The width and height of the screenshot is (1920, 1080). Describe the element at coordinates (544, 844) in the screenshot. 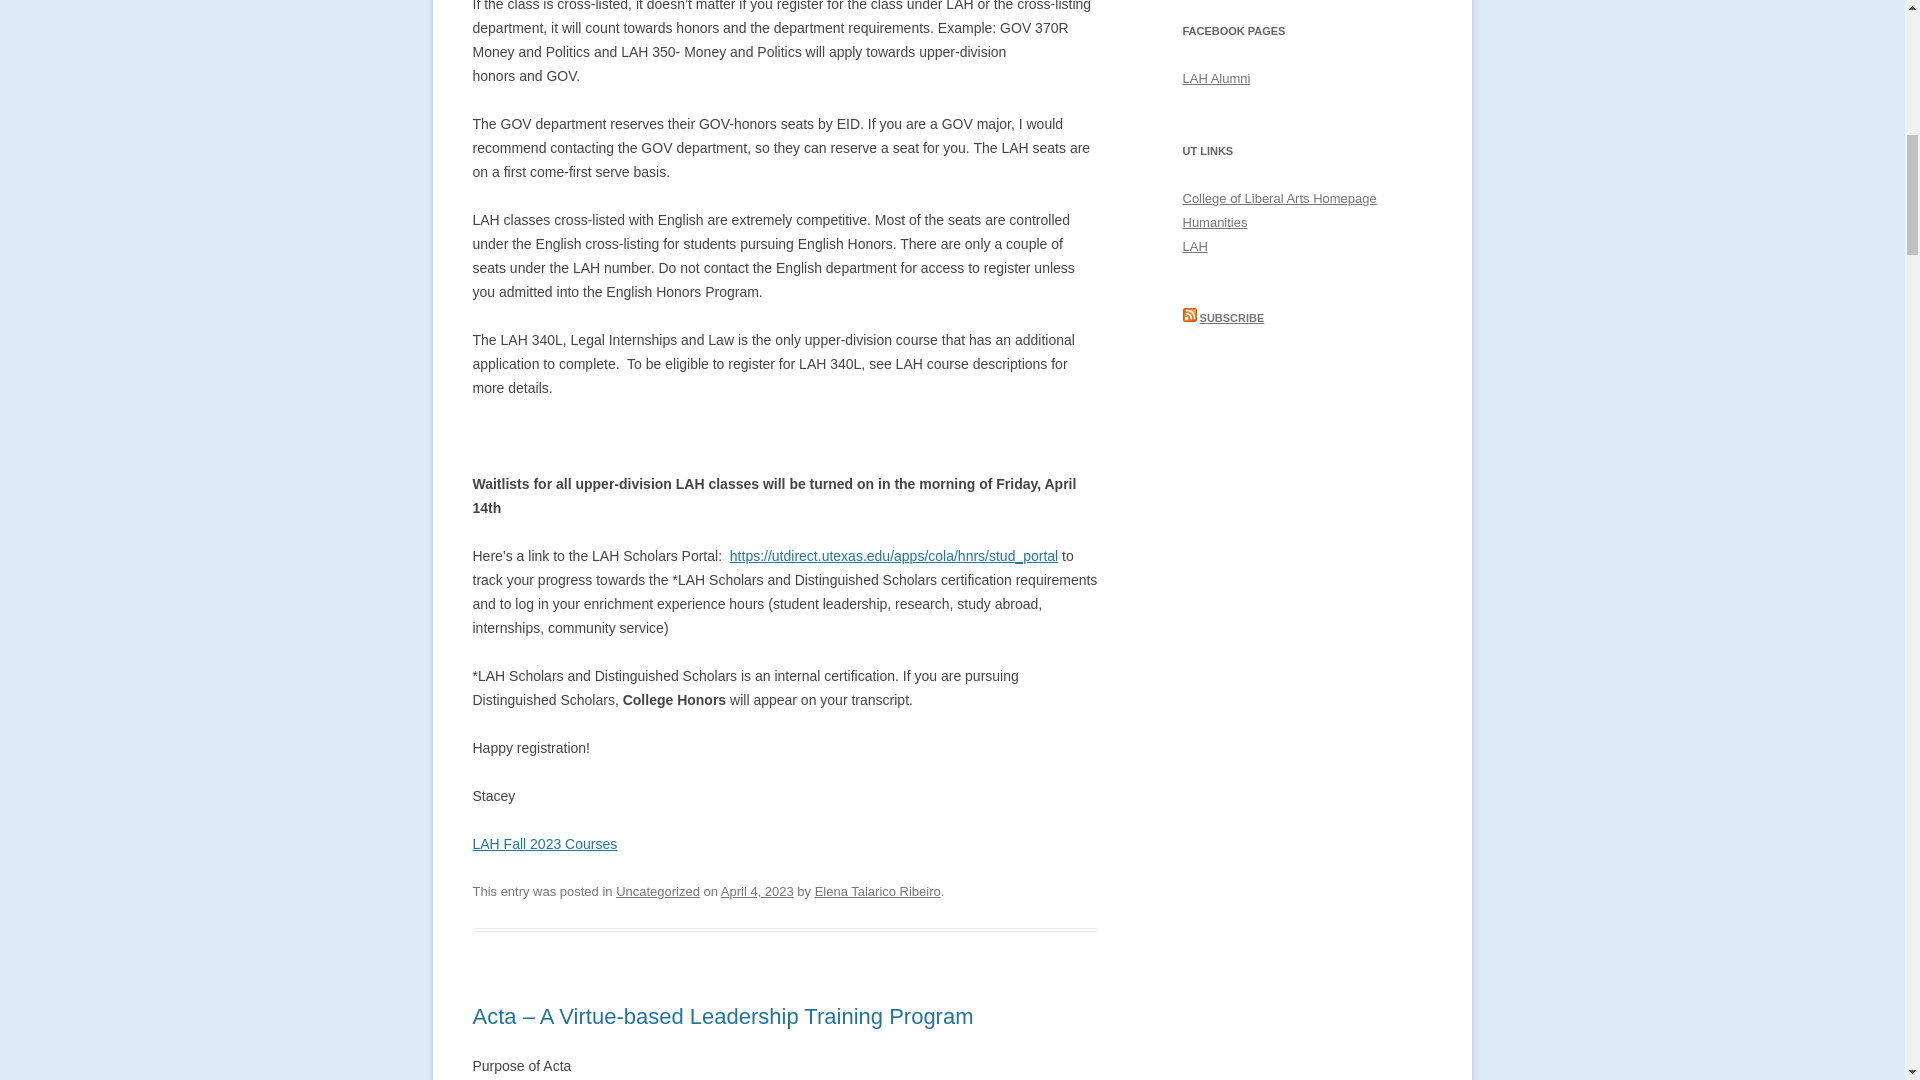

I see `LAH Fall 2023 Courses` at that location.